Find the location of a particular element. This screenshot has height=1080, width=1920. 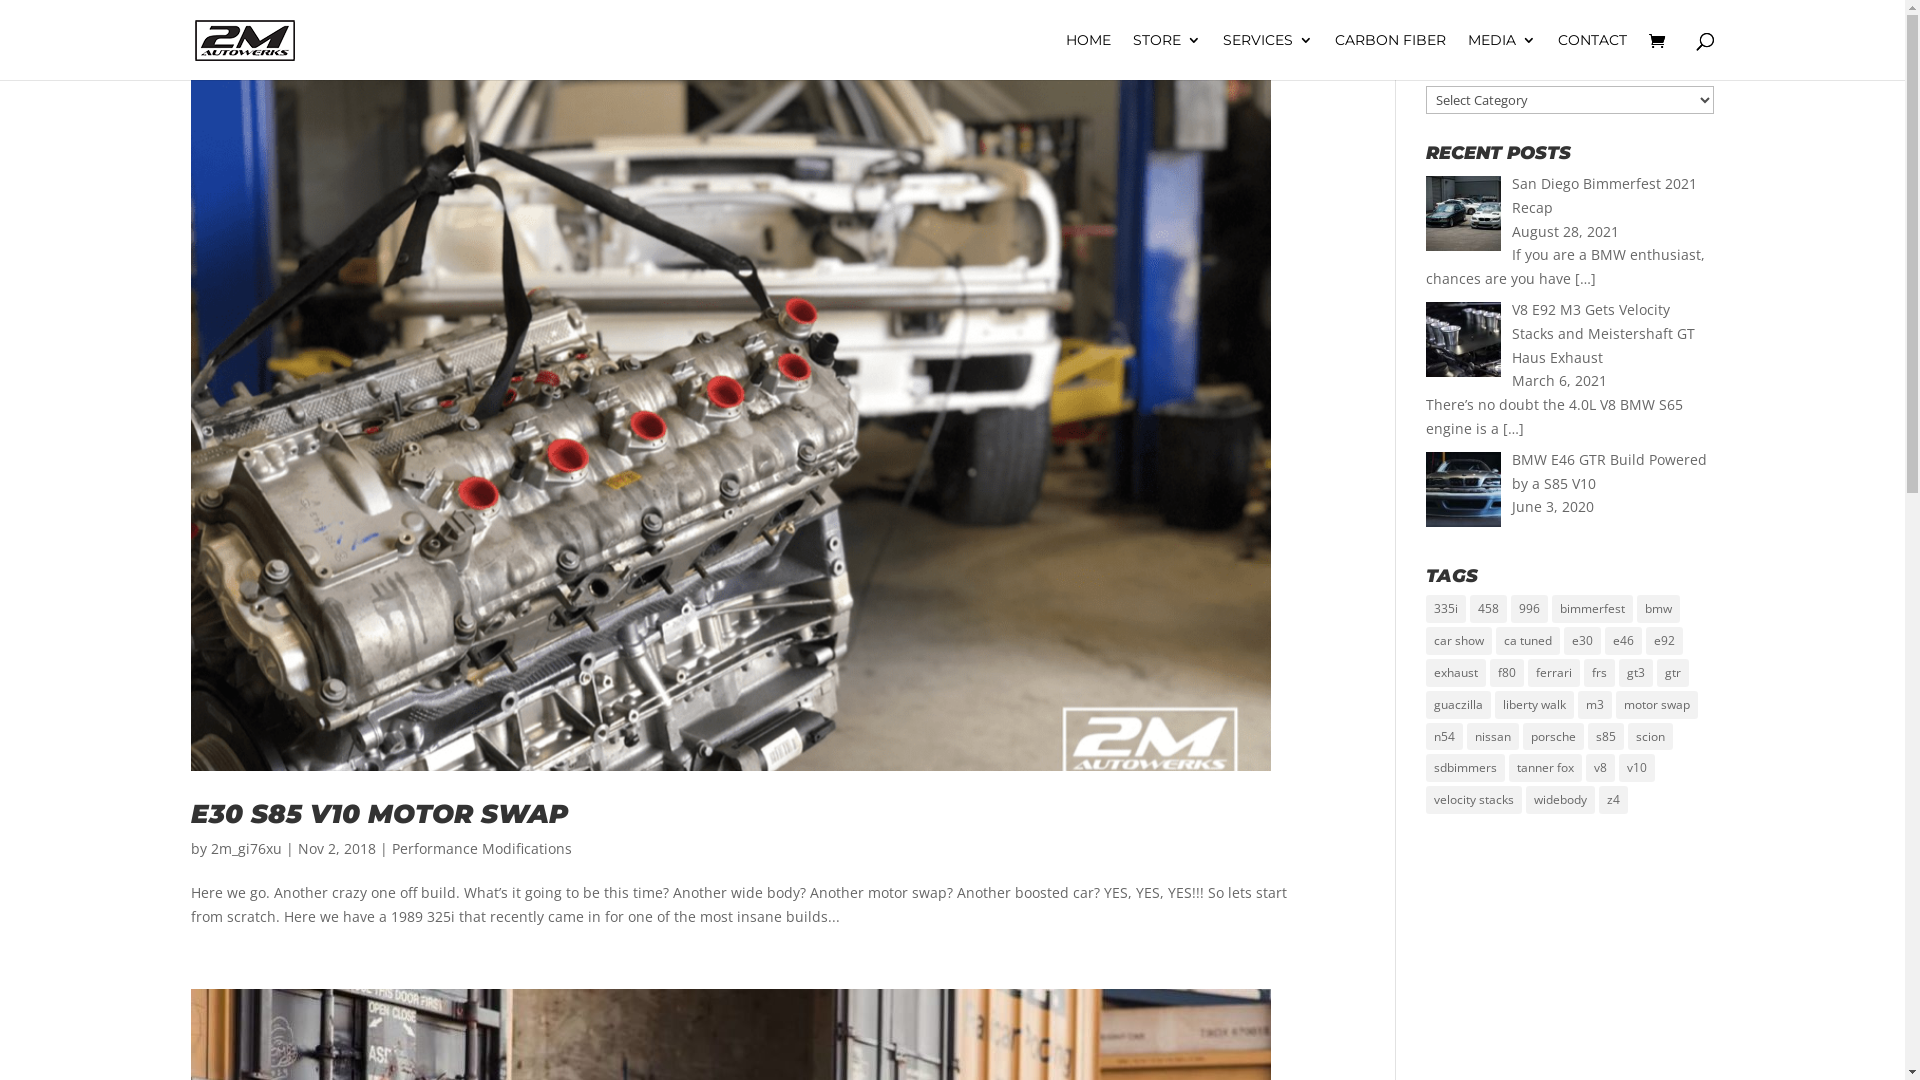

HOME is located at coordinates (1088, 56).